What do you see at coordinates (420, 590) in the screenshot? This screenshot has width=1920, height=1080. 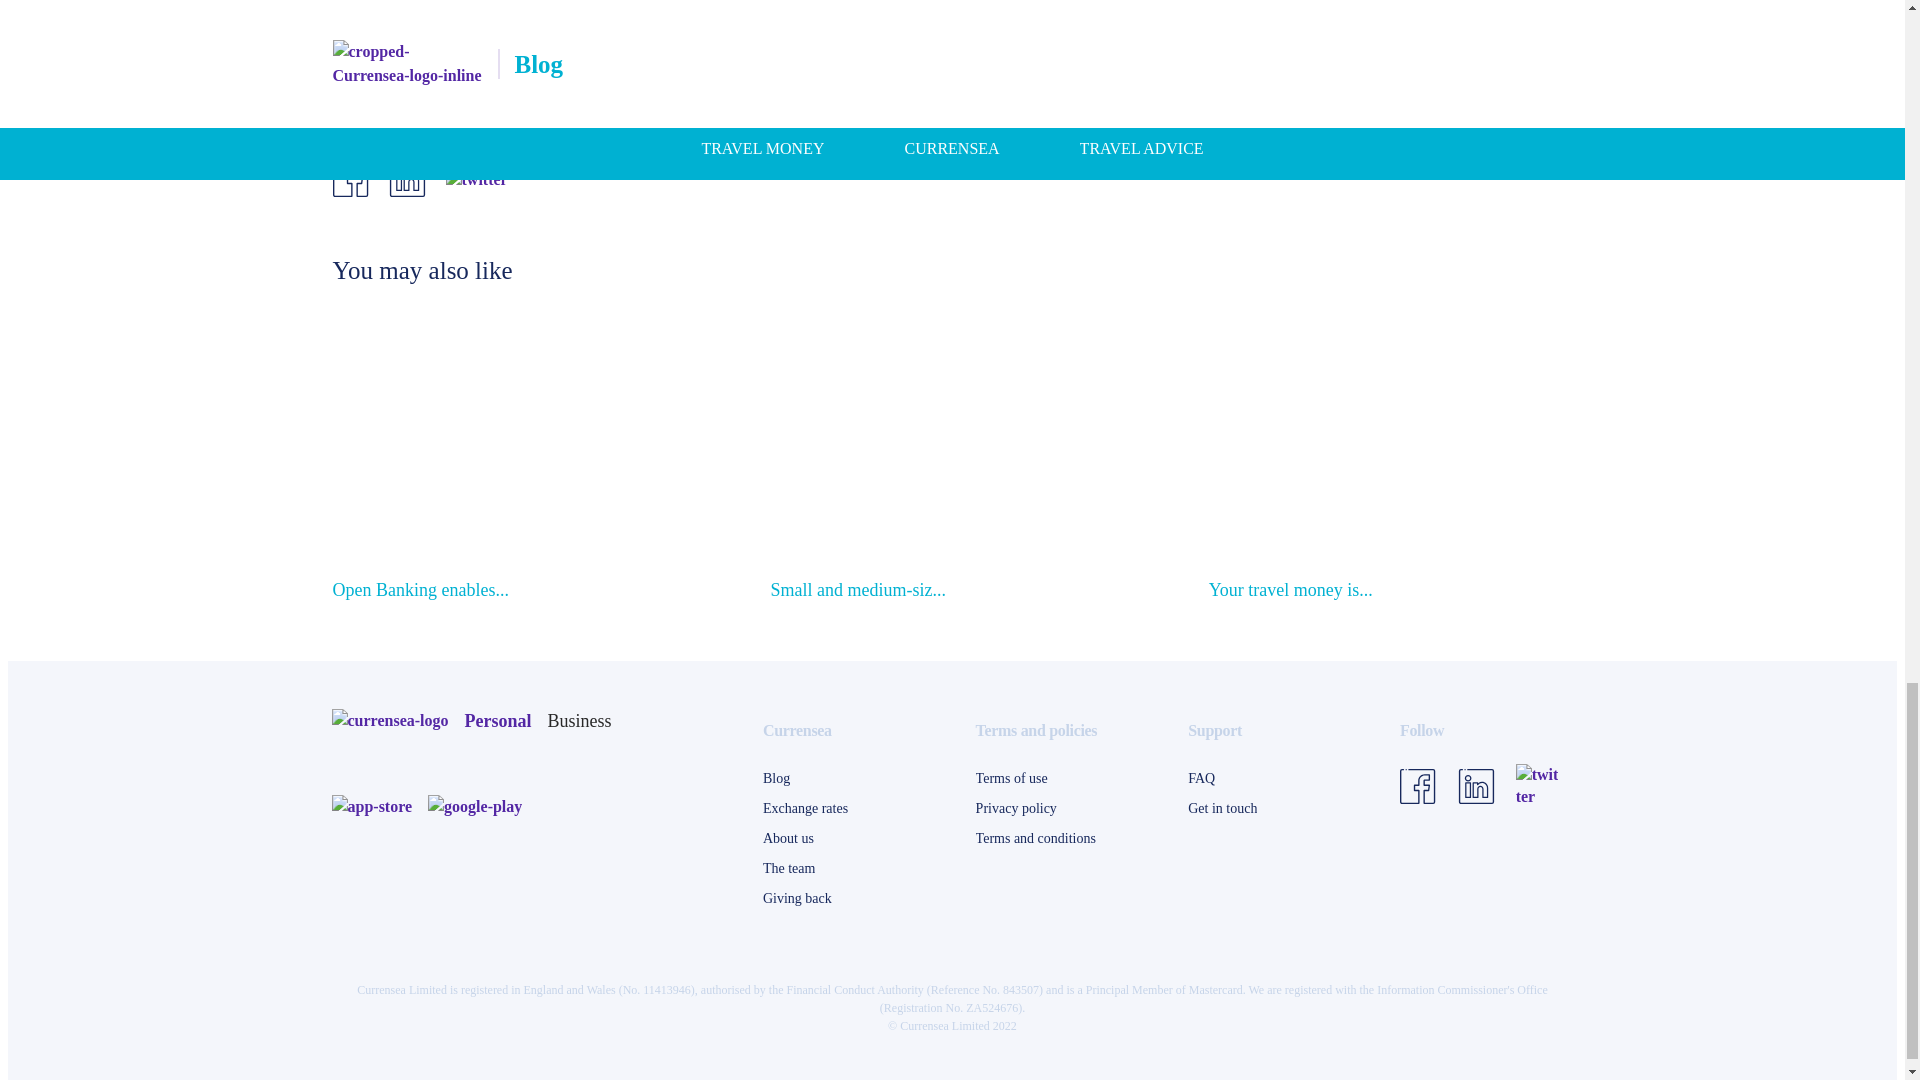 I see `Open Banking enables...` at bounding box center [420, 590].